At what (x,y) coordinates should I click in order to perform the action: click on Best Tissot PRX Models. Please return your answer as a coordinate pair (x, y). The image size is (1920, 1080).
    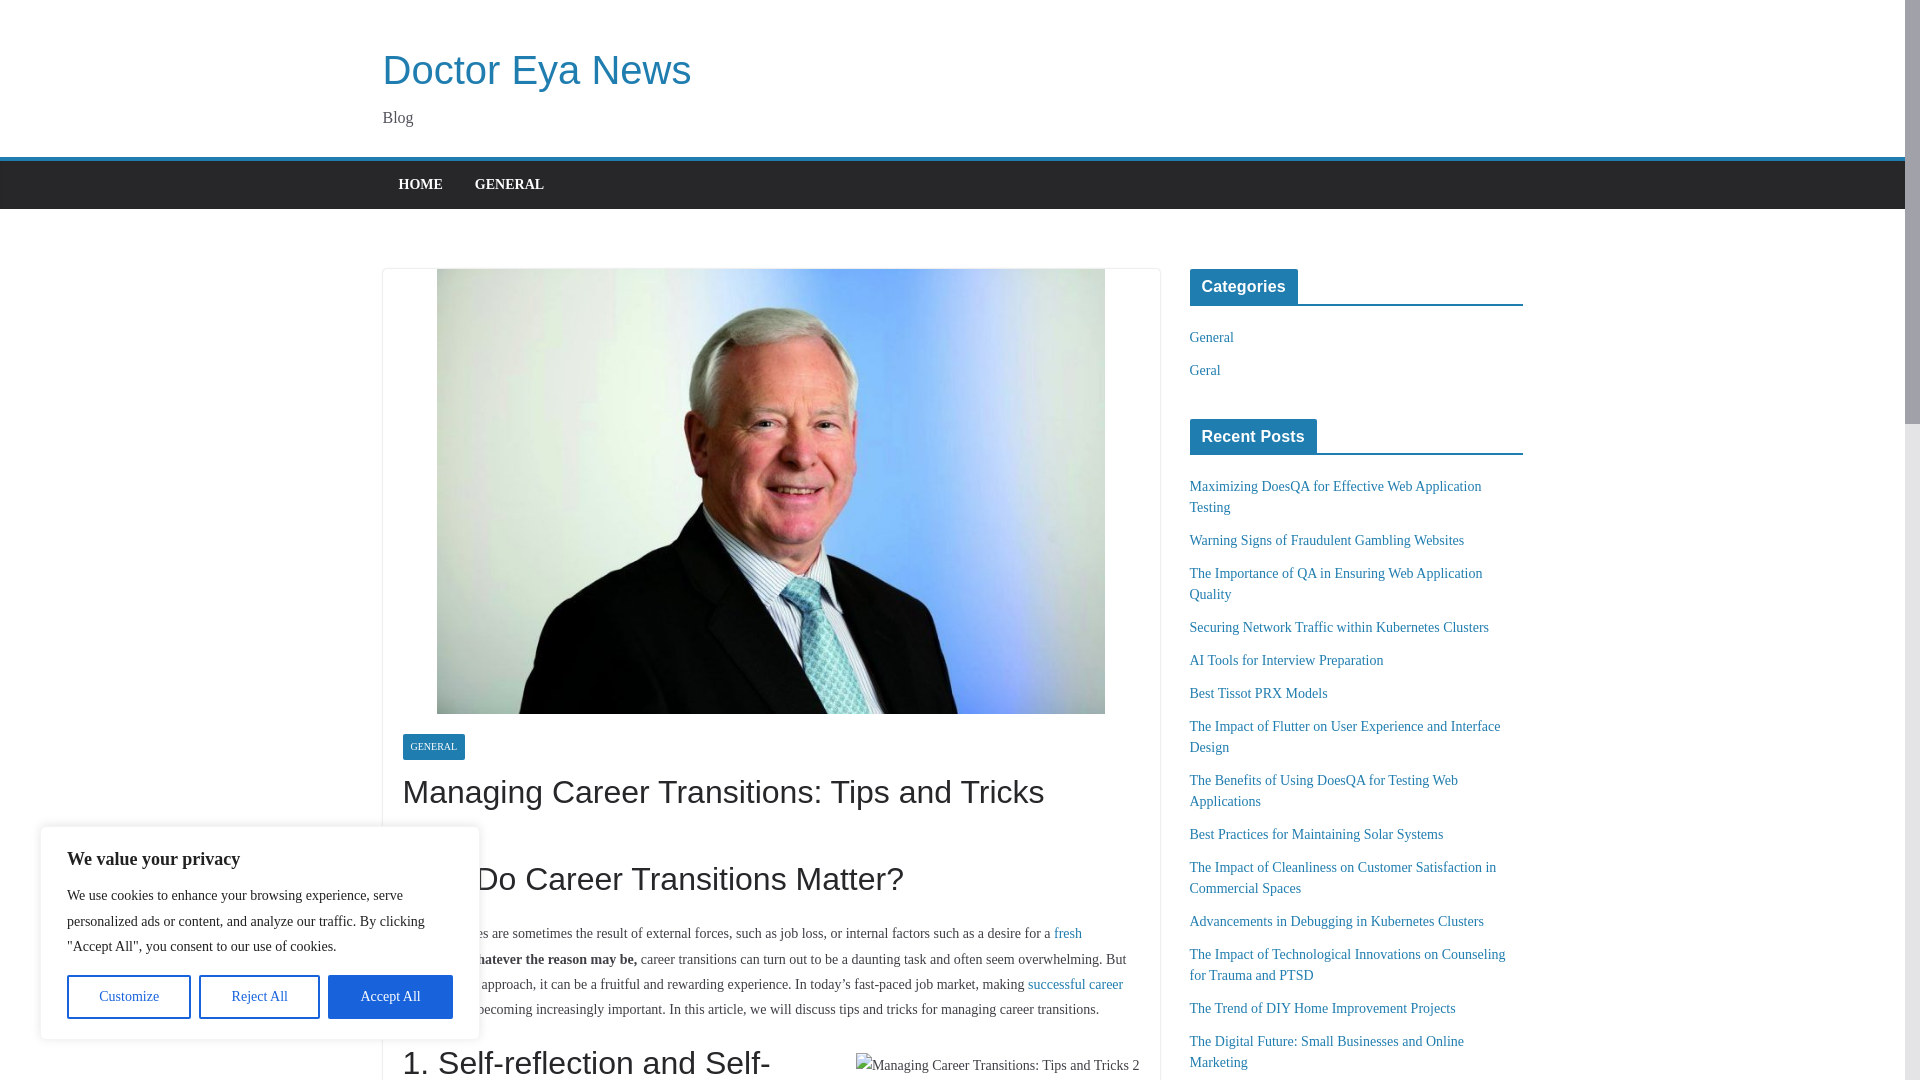
    Looking at the image, I should click on (1259, 692).